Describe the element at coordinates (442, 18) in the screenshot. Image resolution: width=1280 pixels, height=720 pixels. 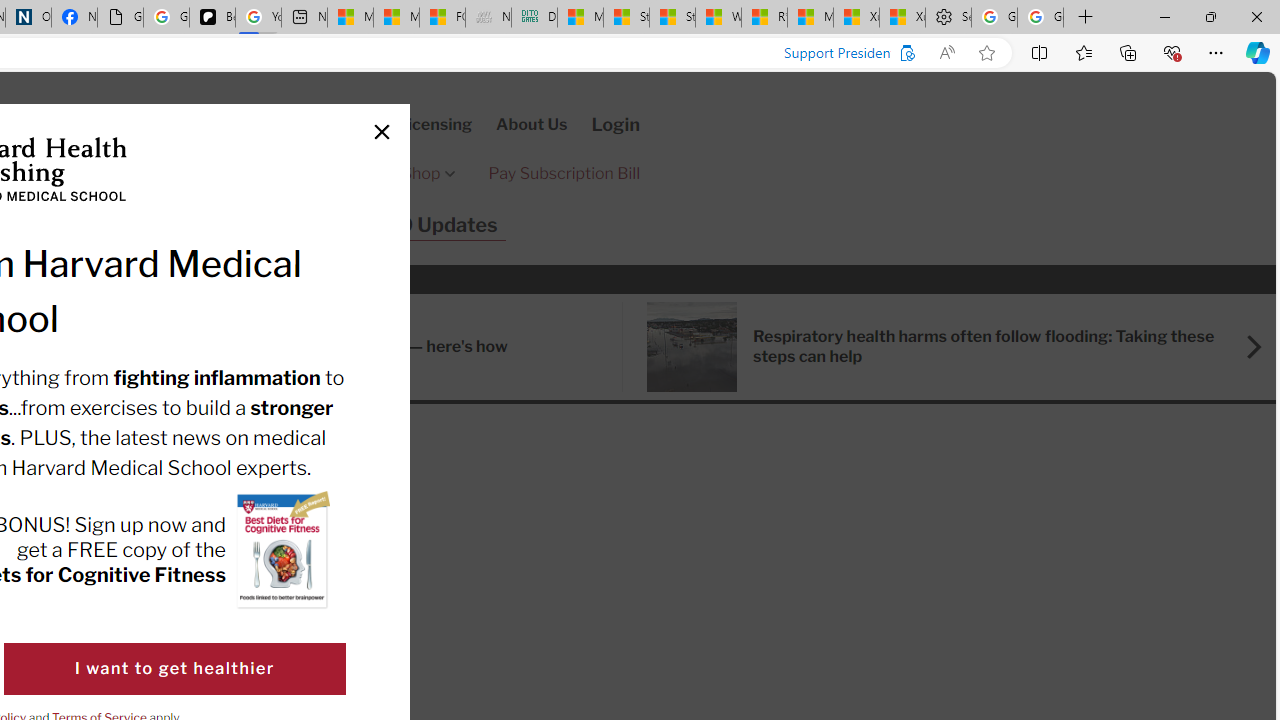
I see `FOX News - MSN` at that location.